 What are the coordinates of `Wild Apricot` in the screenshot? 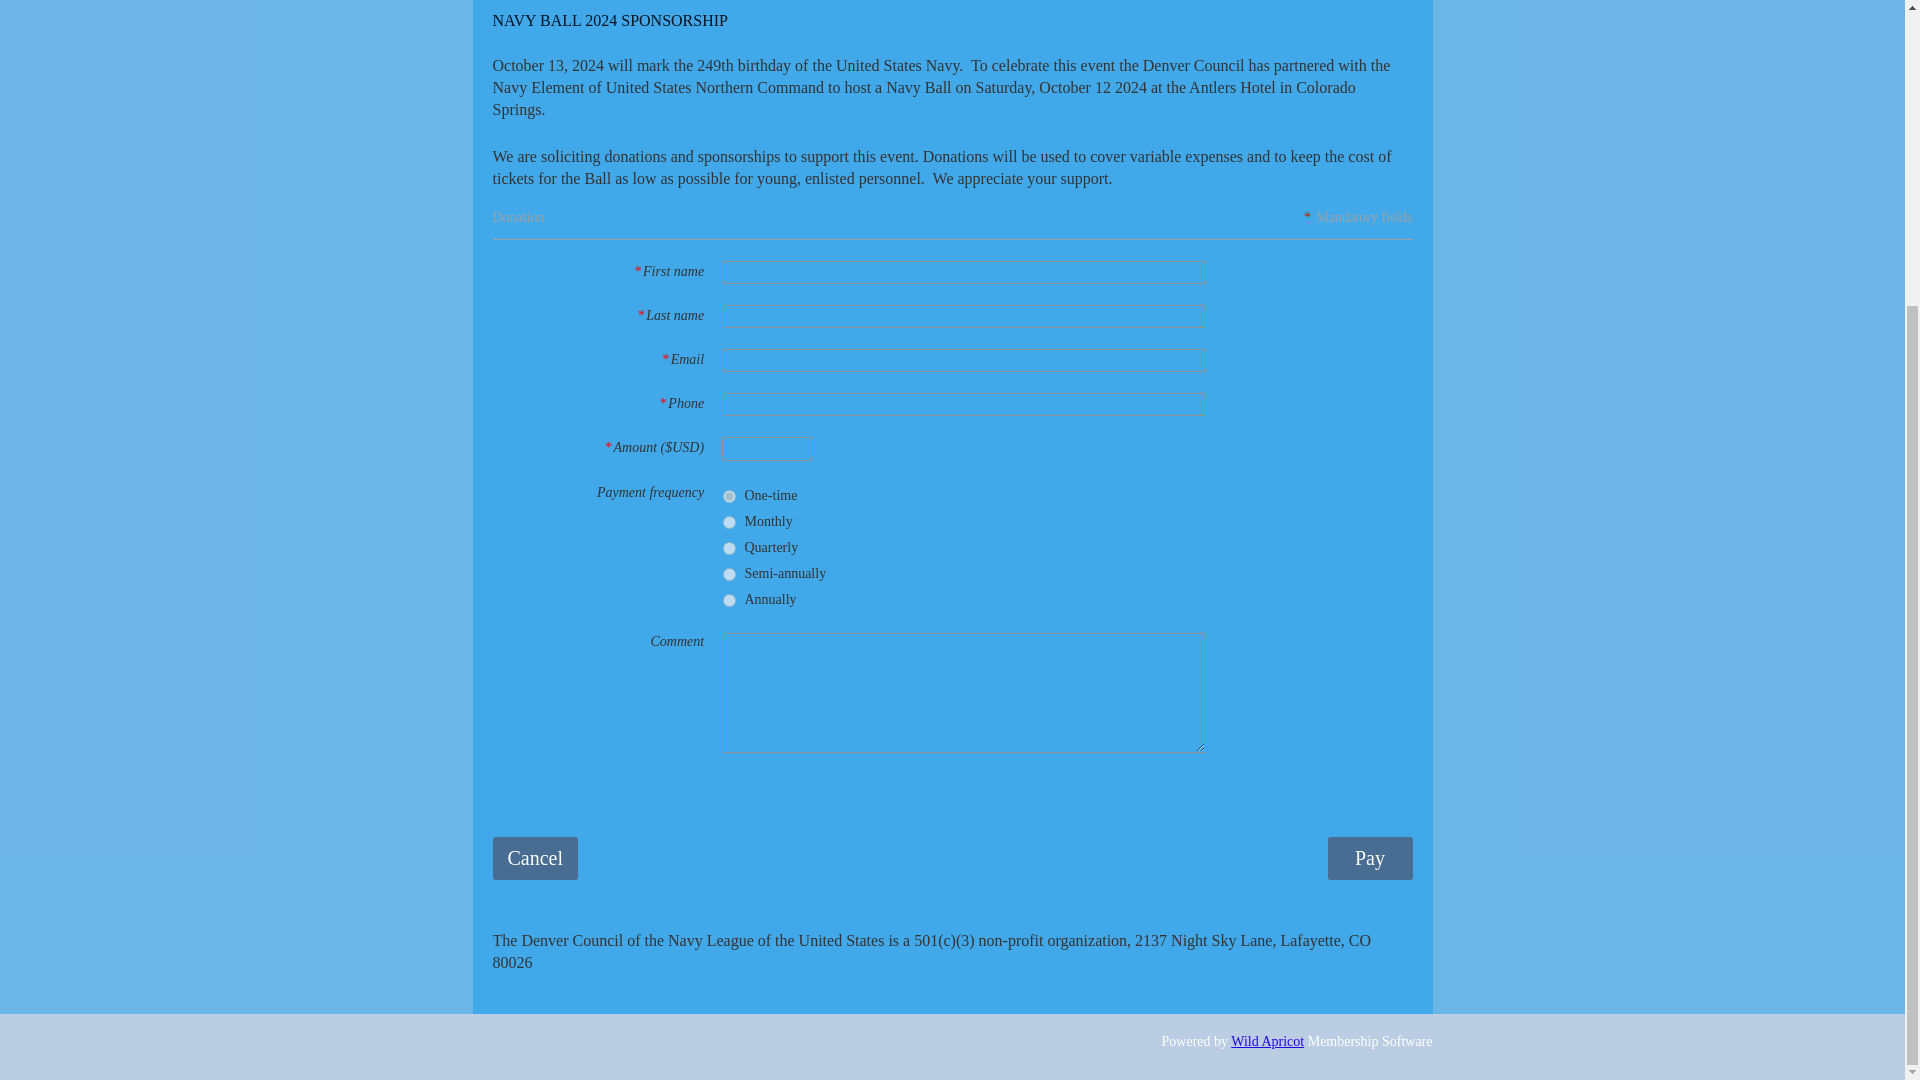 It's located at (1266, 1040).